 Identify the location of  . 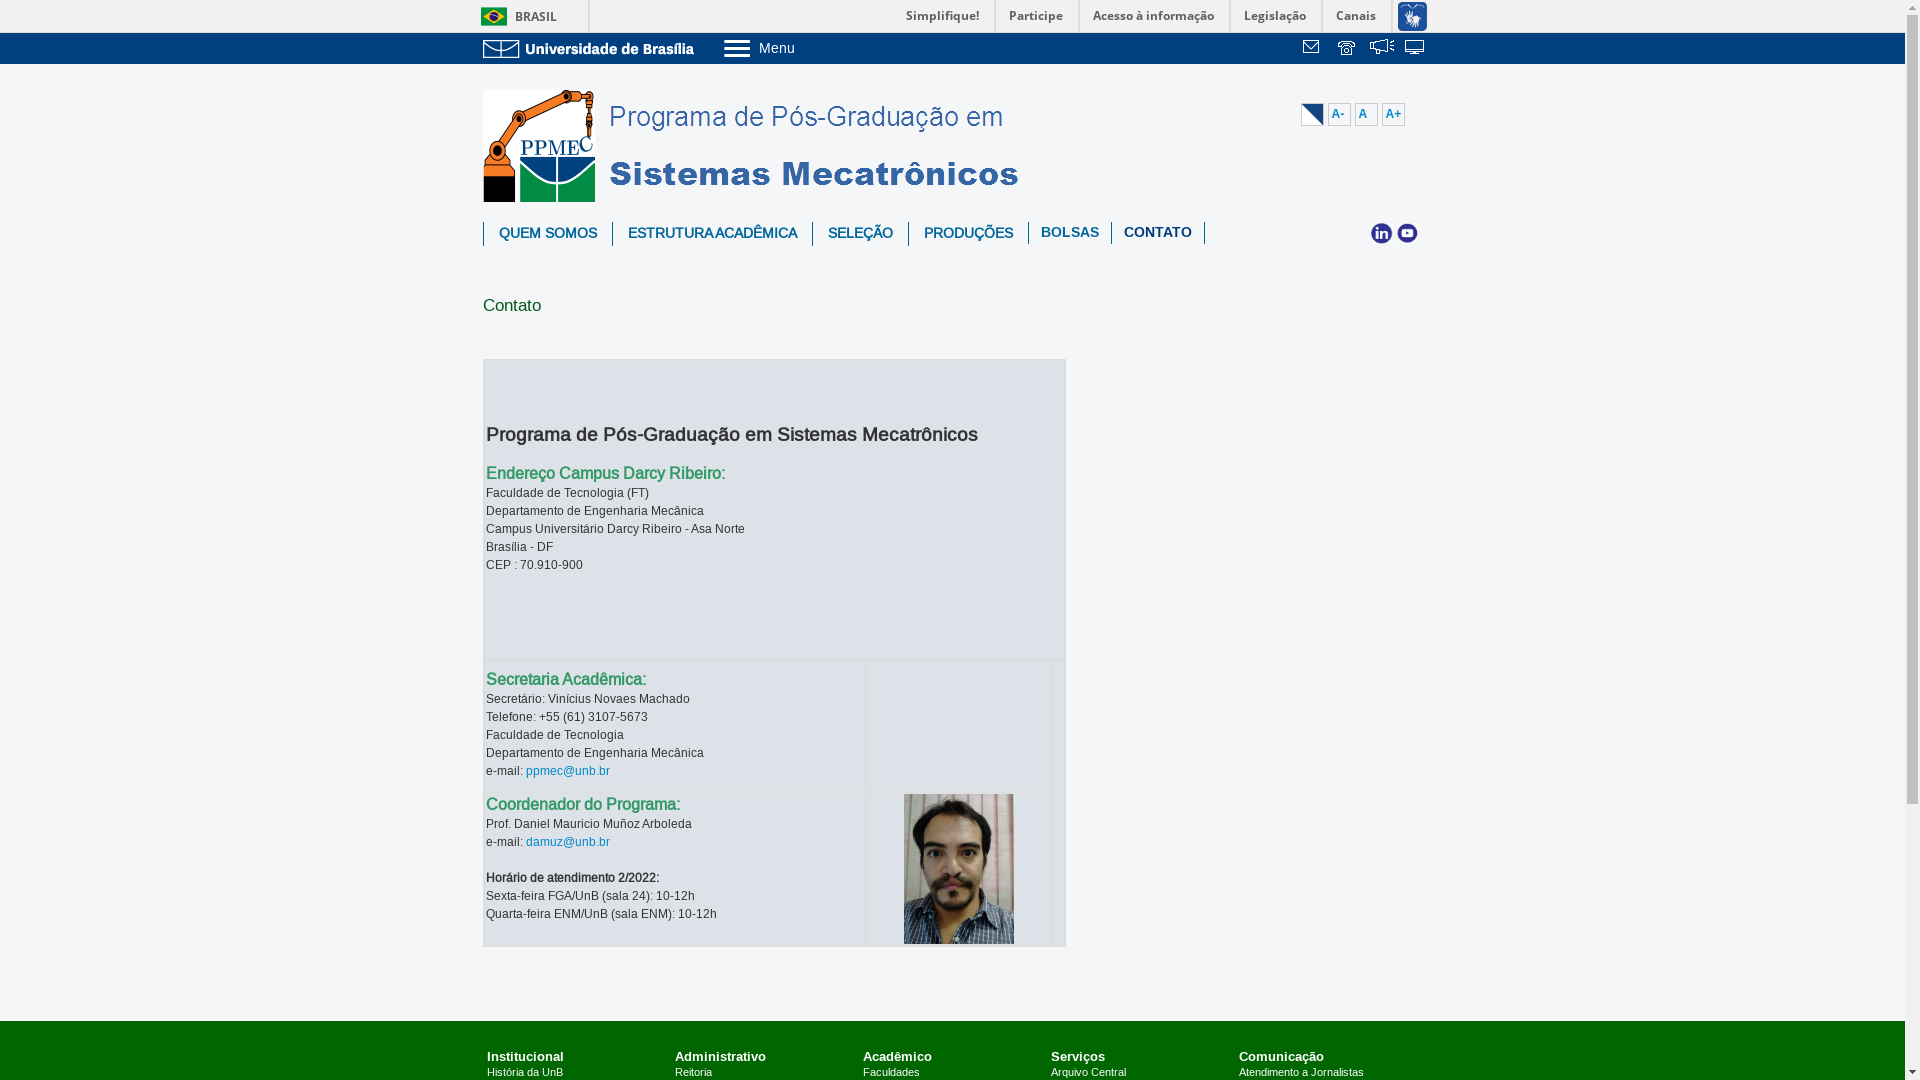
(1382, 49).